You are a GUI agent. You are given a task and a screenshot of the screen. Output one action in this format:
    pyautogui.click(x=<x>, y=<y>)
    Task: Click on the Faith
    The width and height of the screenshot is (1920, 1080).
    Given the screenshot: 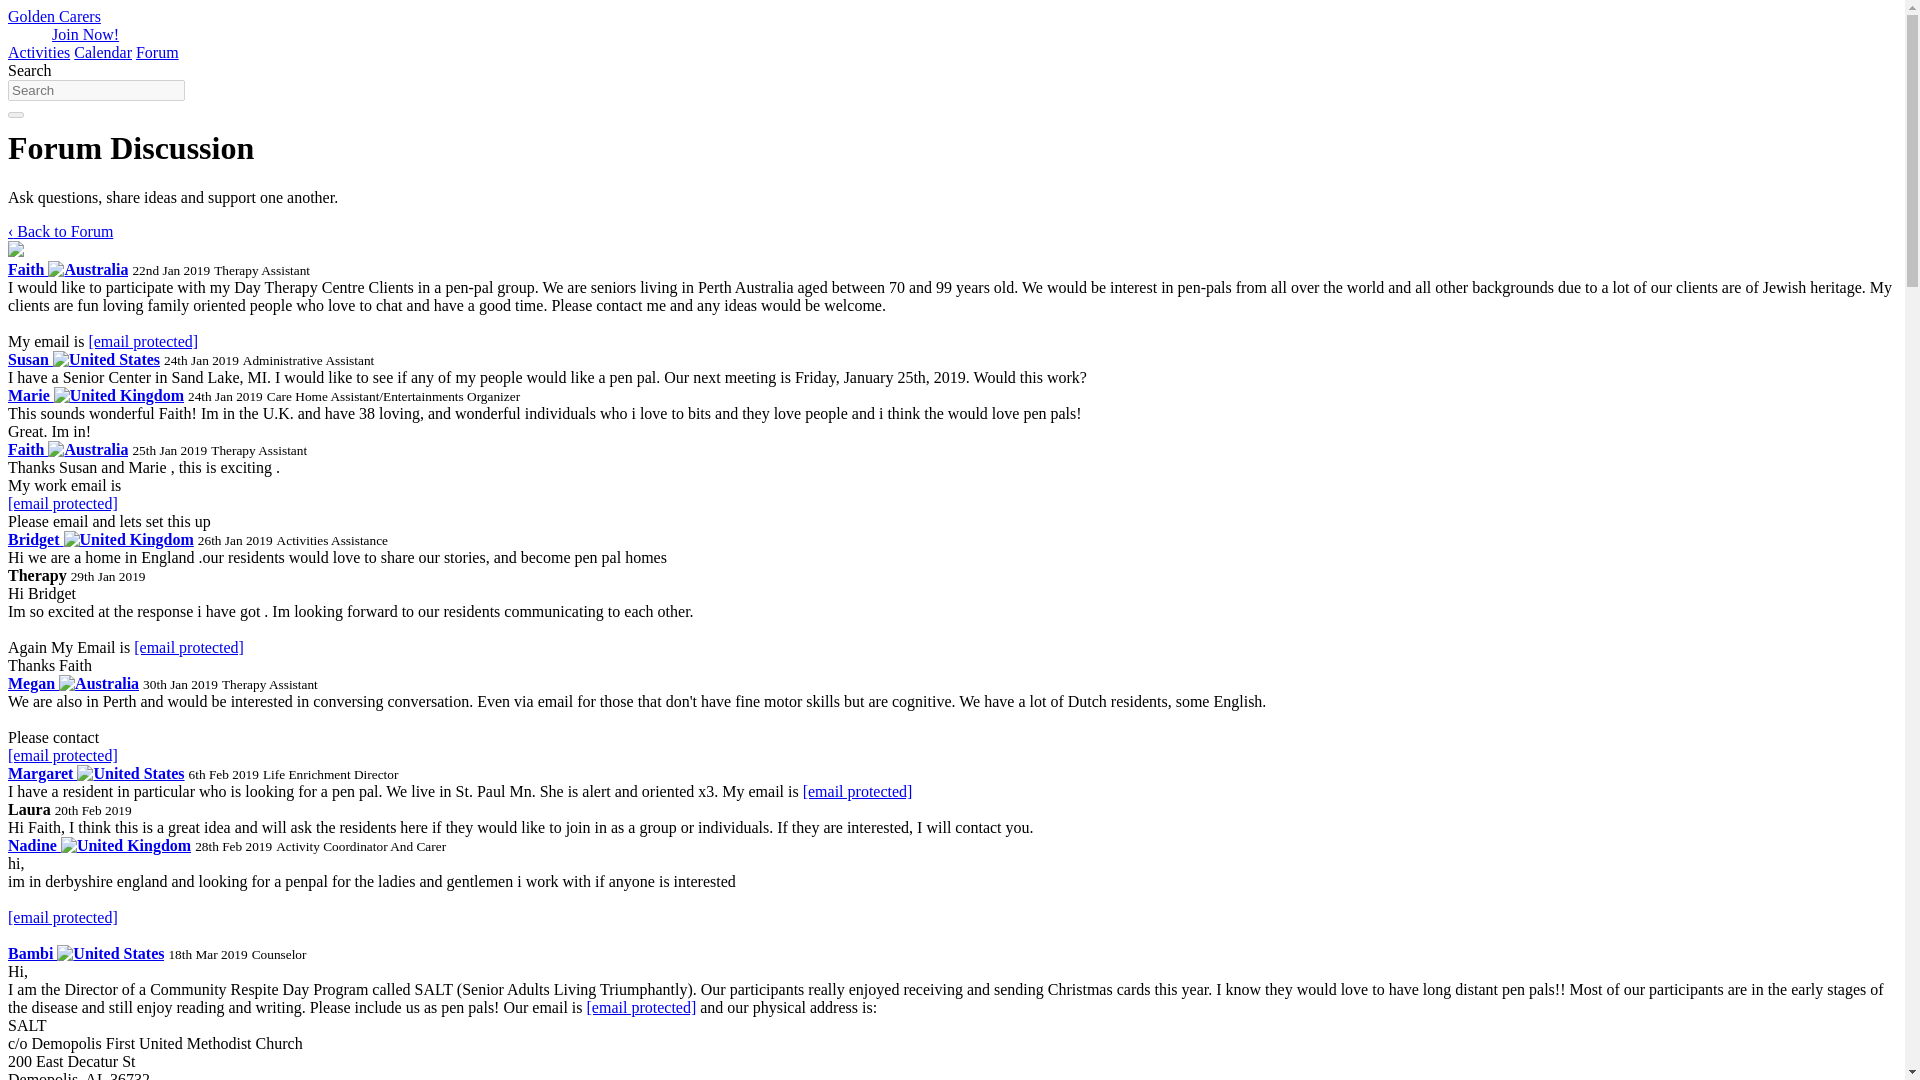 What is the action you would take?
    pyautogui.click(x=68, y=269)
    